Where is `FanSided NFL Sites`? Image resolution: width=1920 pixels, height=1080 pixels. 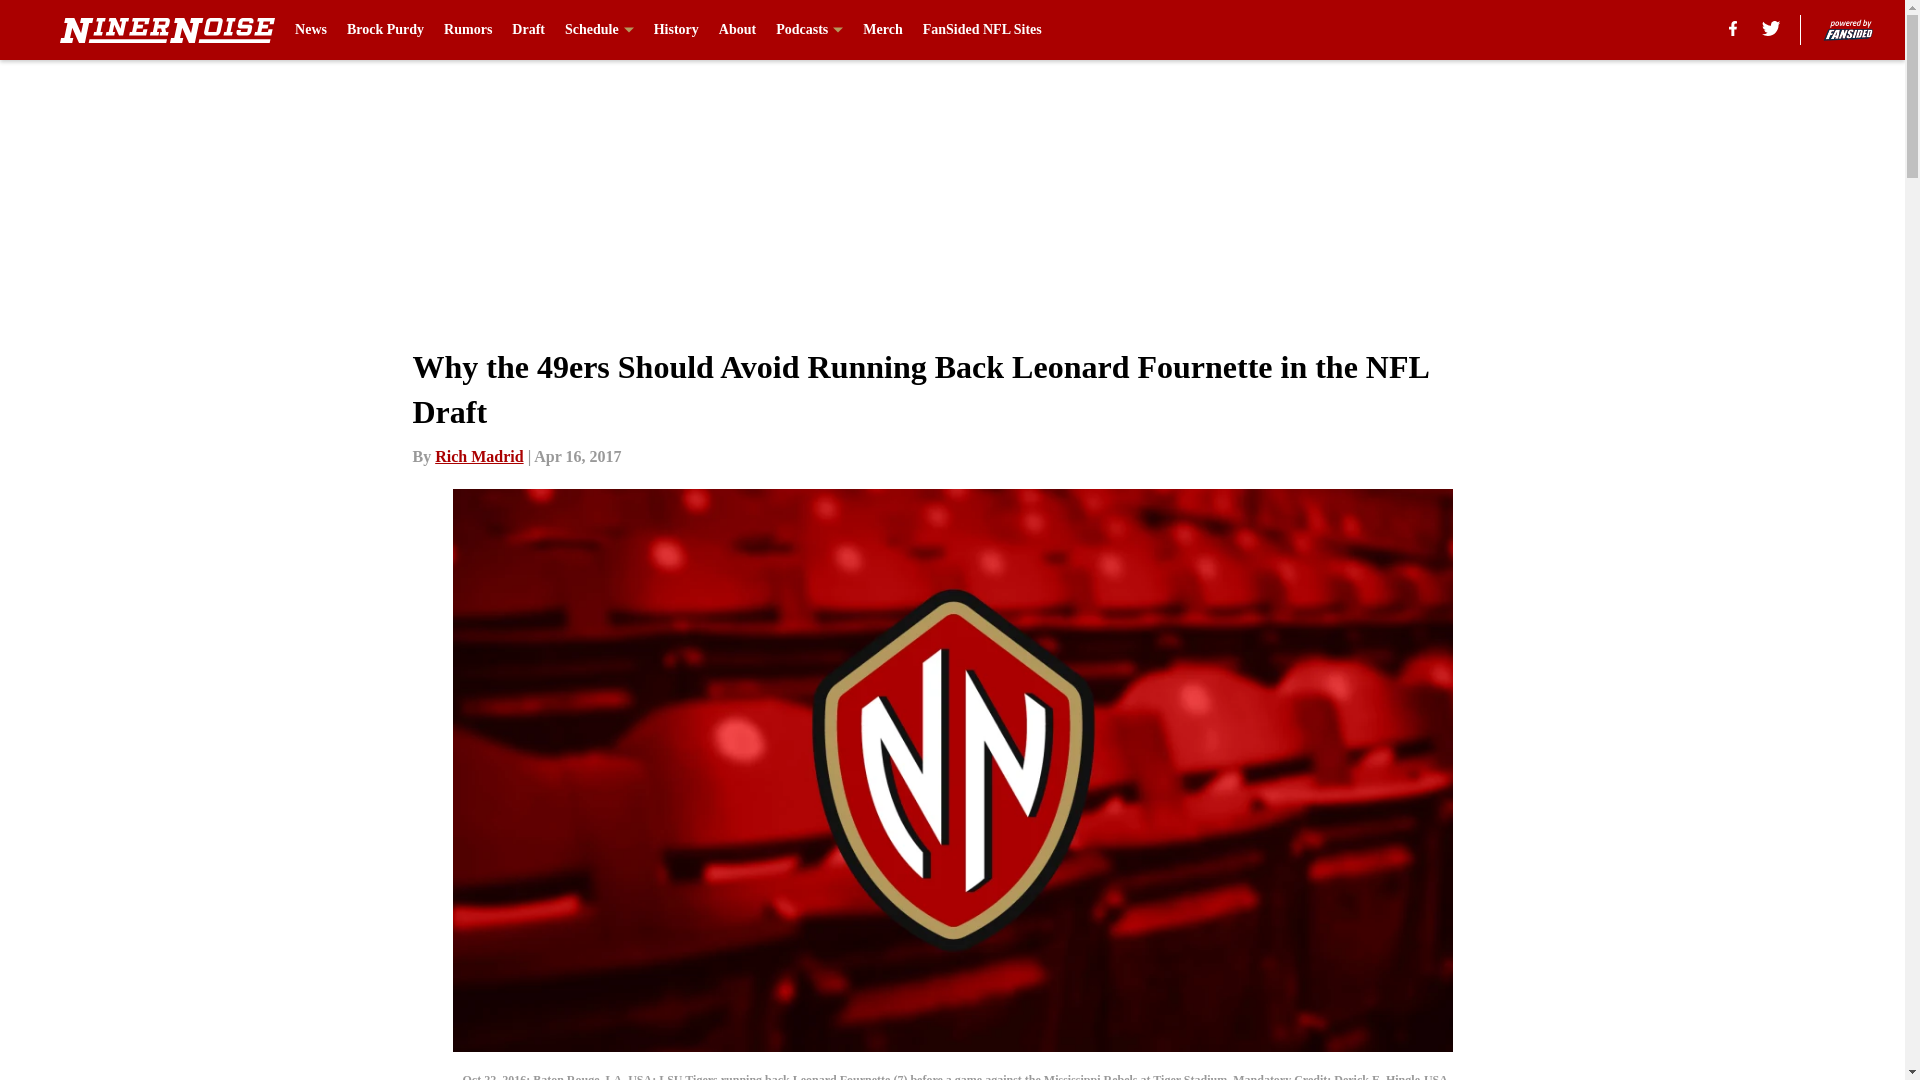 FanSided NFL Sites is located at coordinates (982, 30).